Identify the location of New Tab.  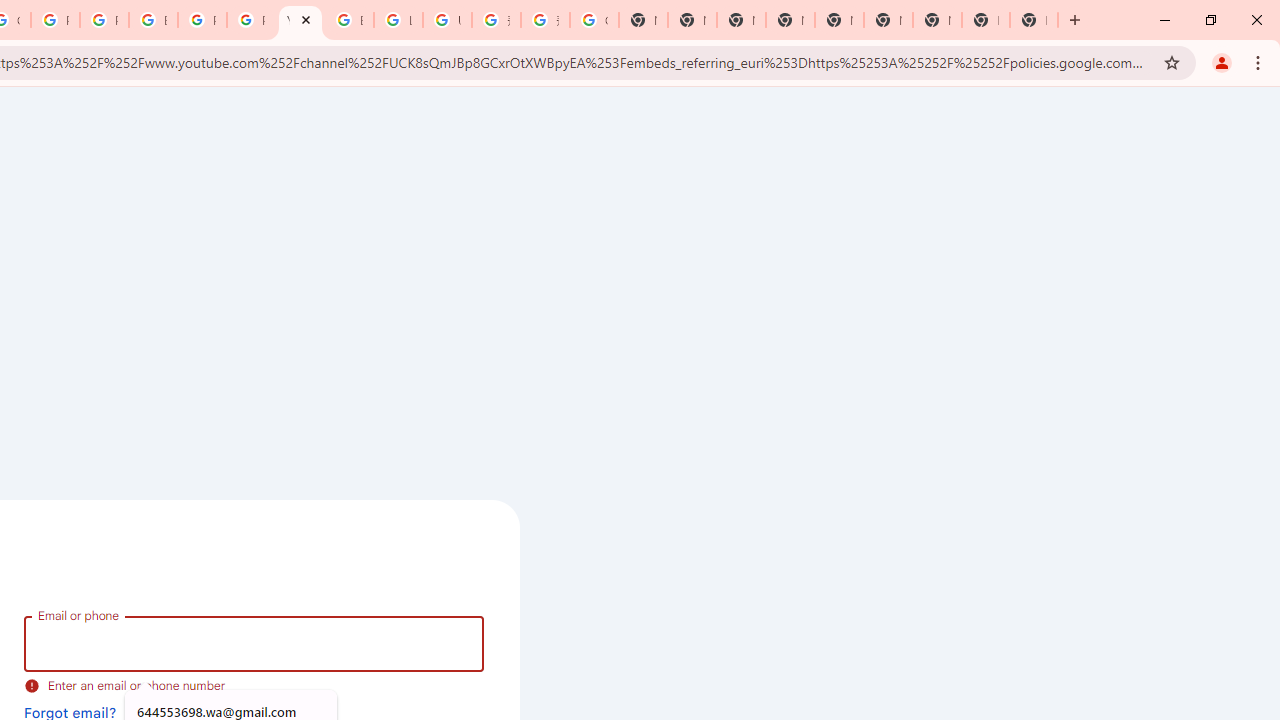
(1034, 20).